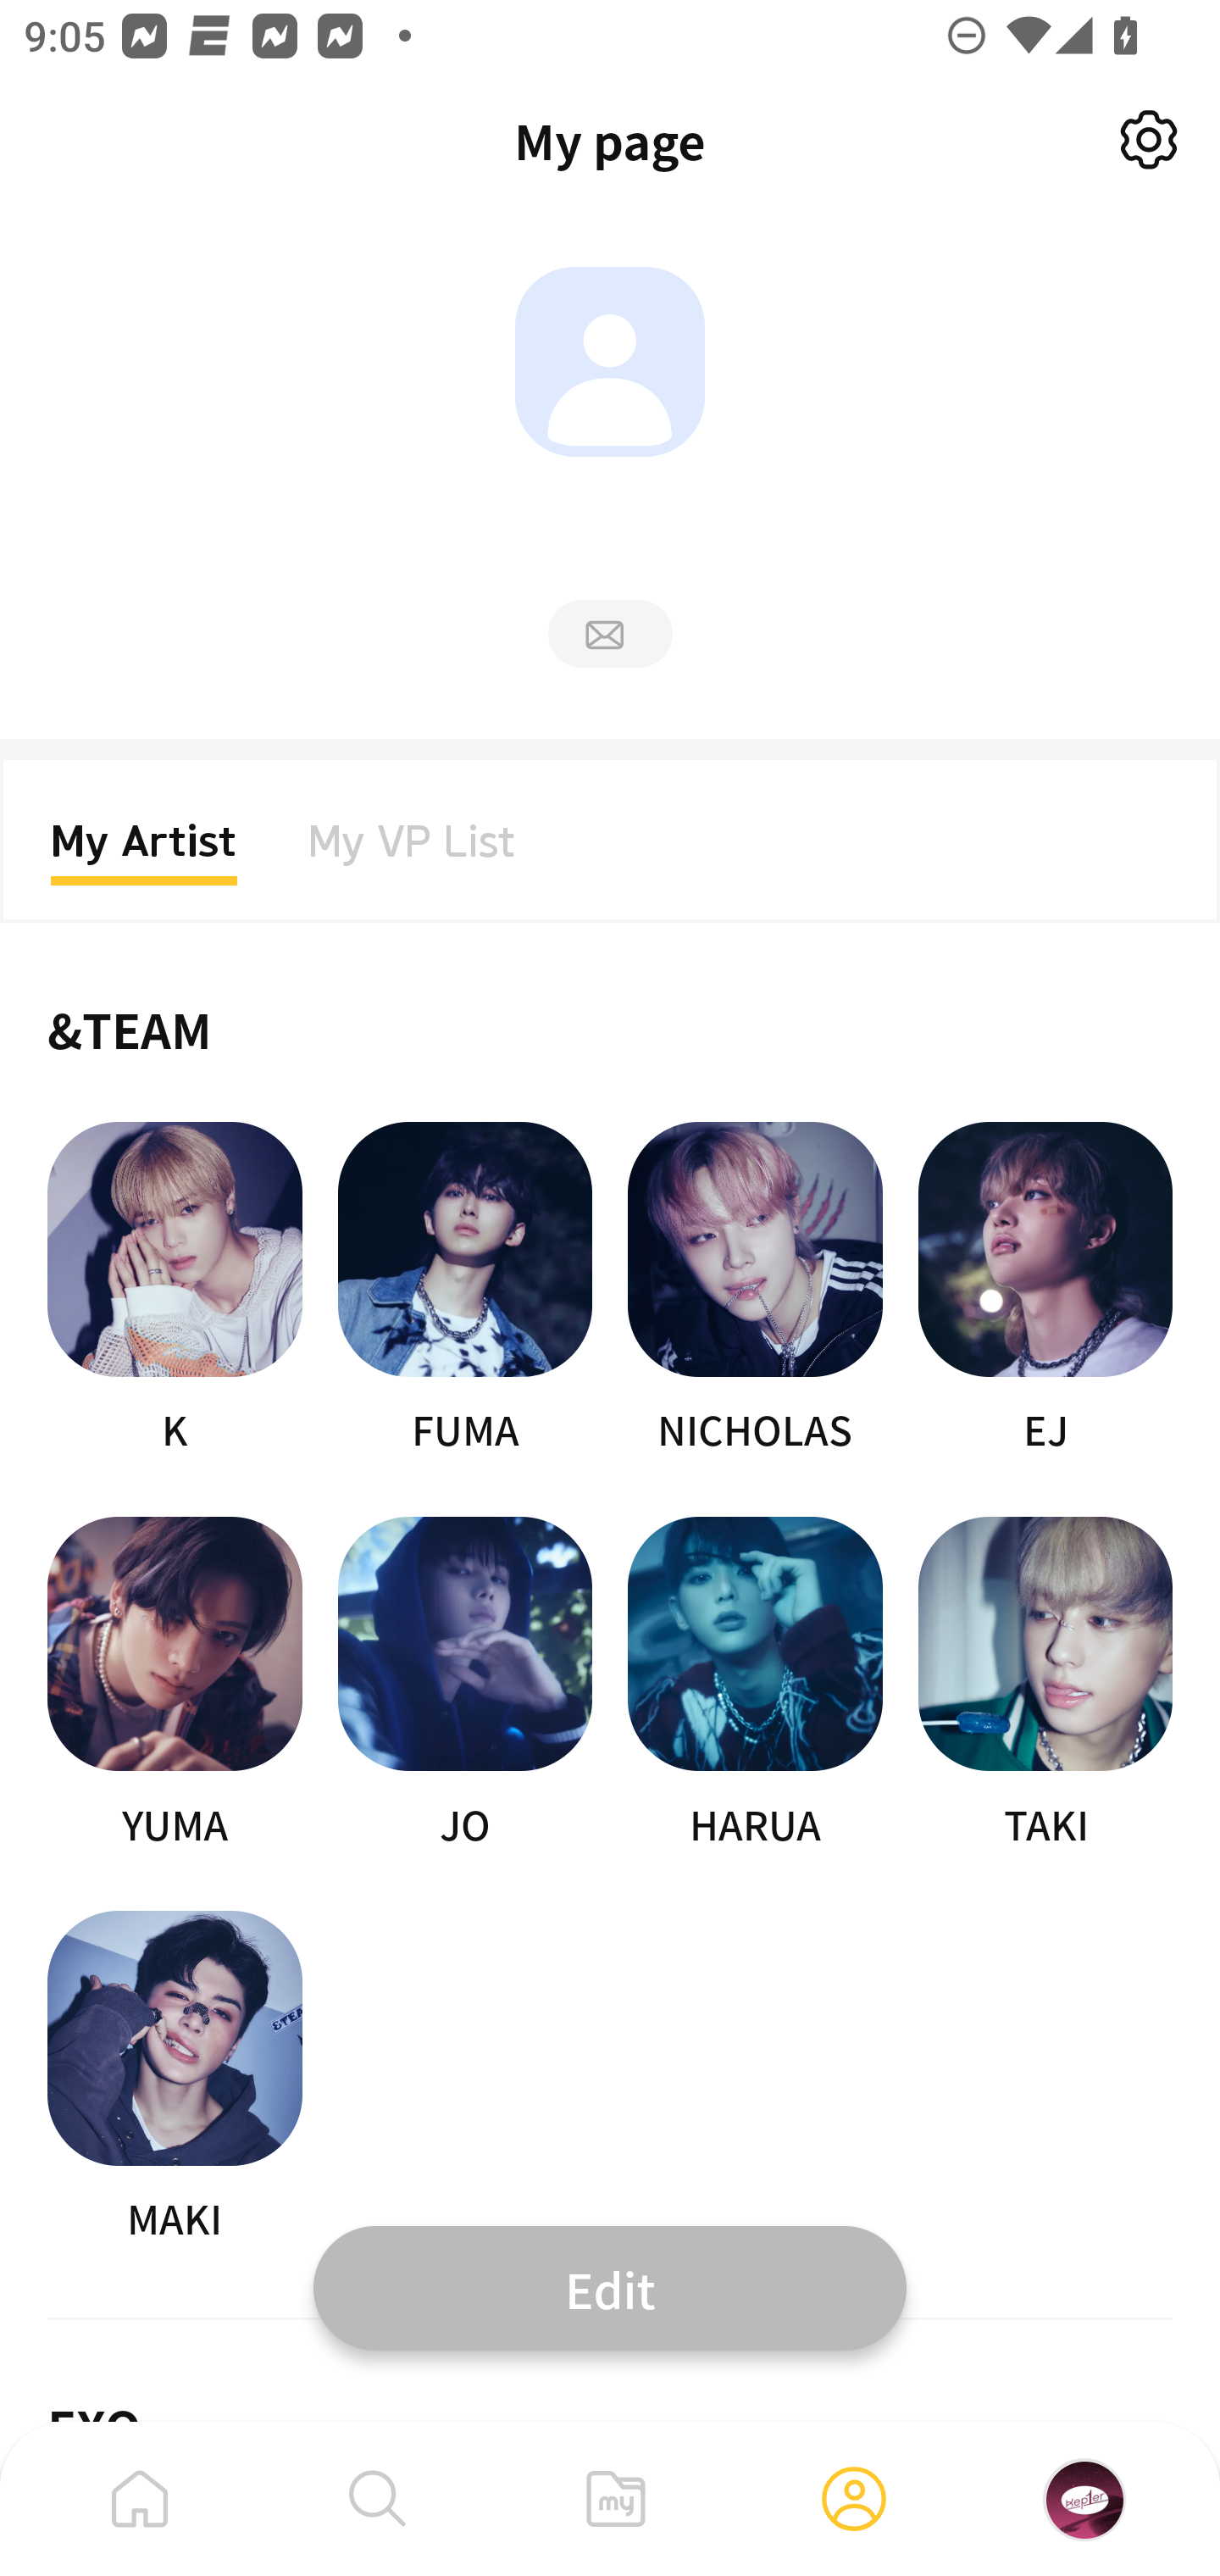  Describe the element at coordinates (756, 1685) in the screenshot. I see `HARUA` at that location.